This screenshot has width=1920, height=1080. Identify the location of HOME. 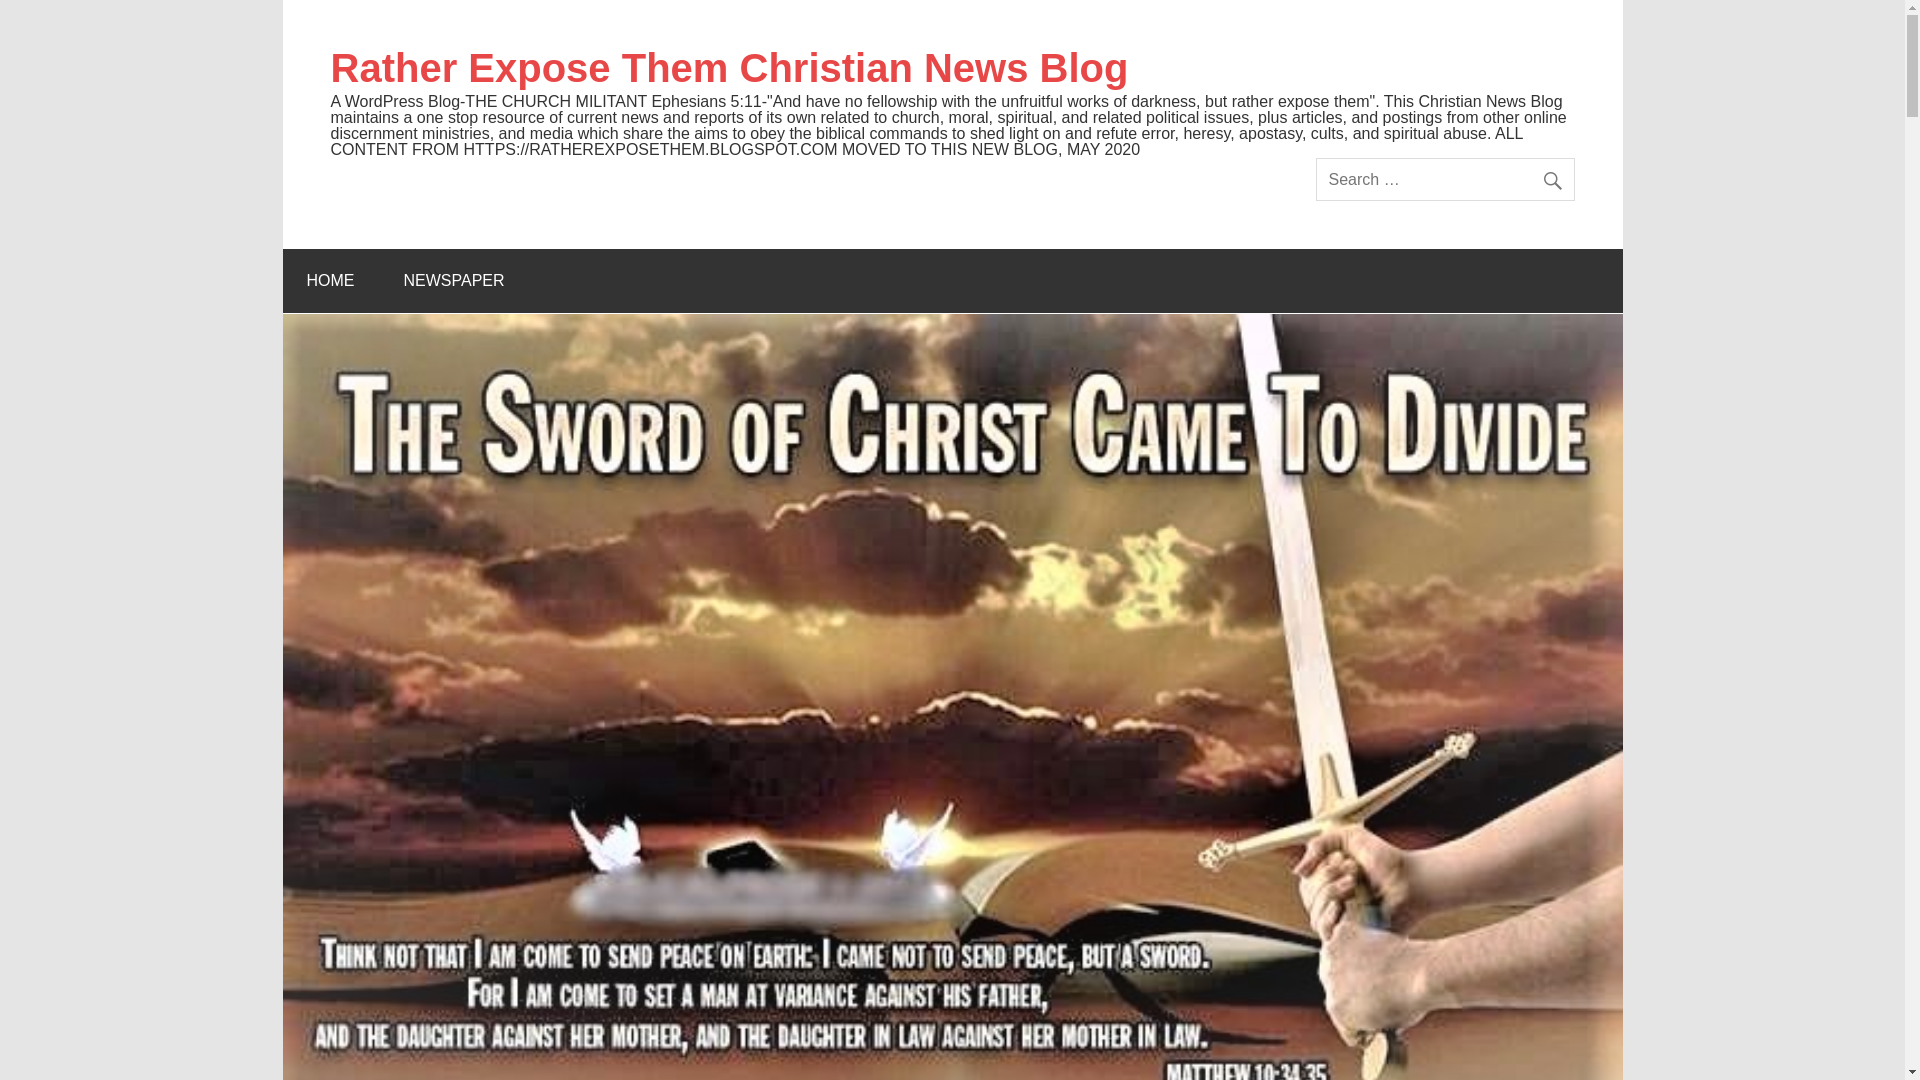
(330, 281).